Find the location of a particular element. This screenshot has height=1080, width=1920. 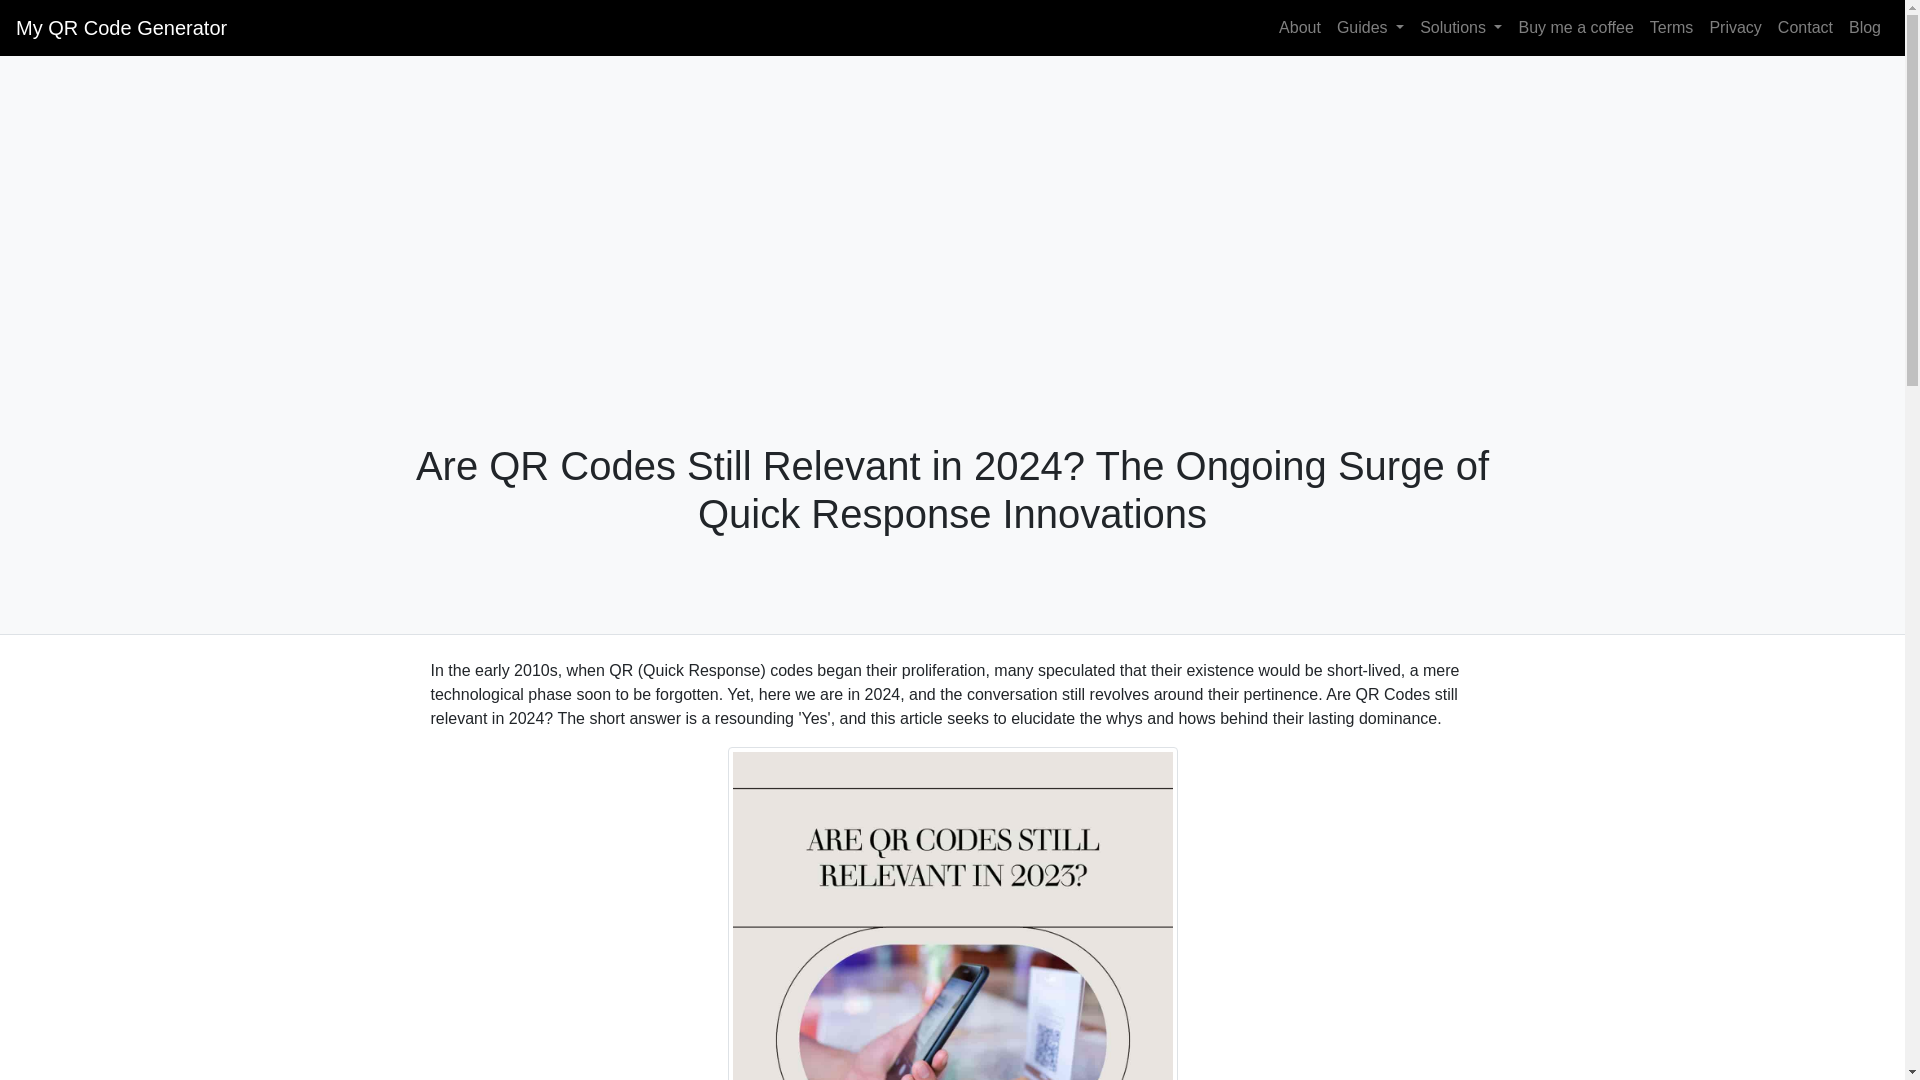

About is located at coordinates (1300, 27).